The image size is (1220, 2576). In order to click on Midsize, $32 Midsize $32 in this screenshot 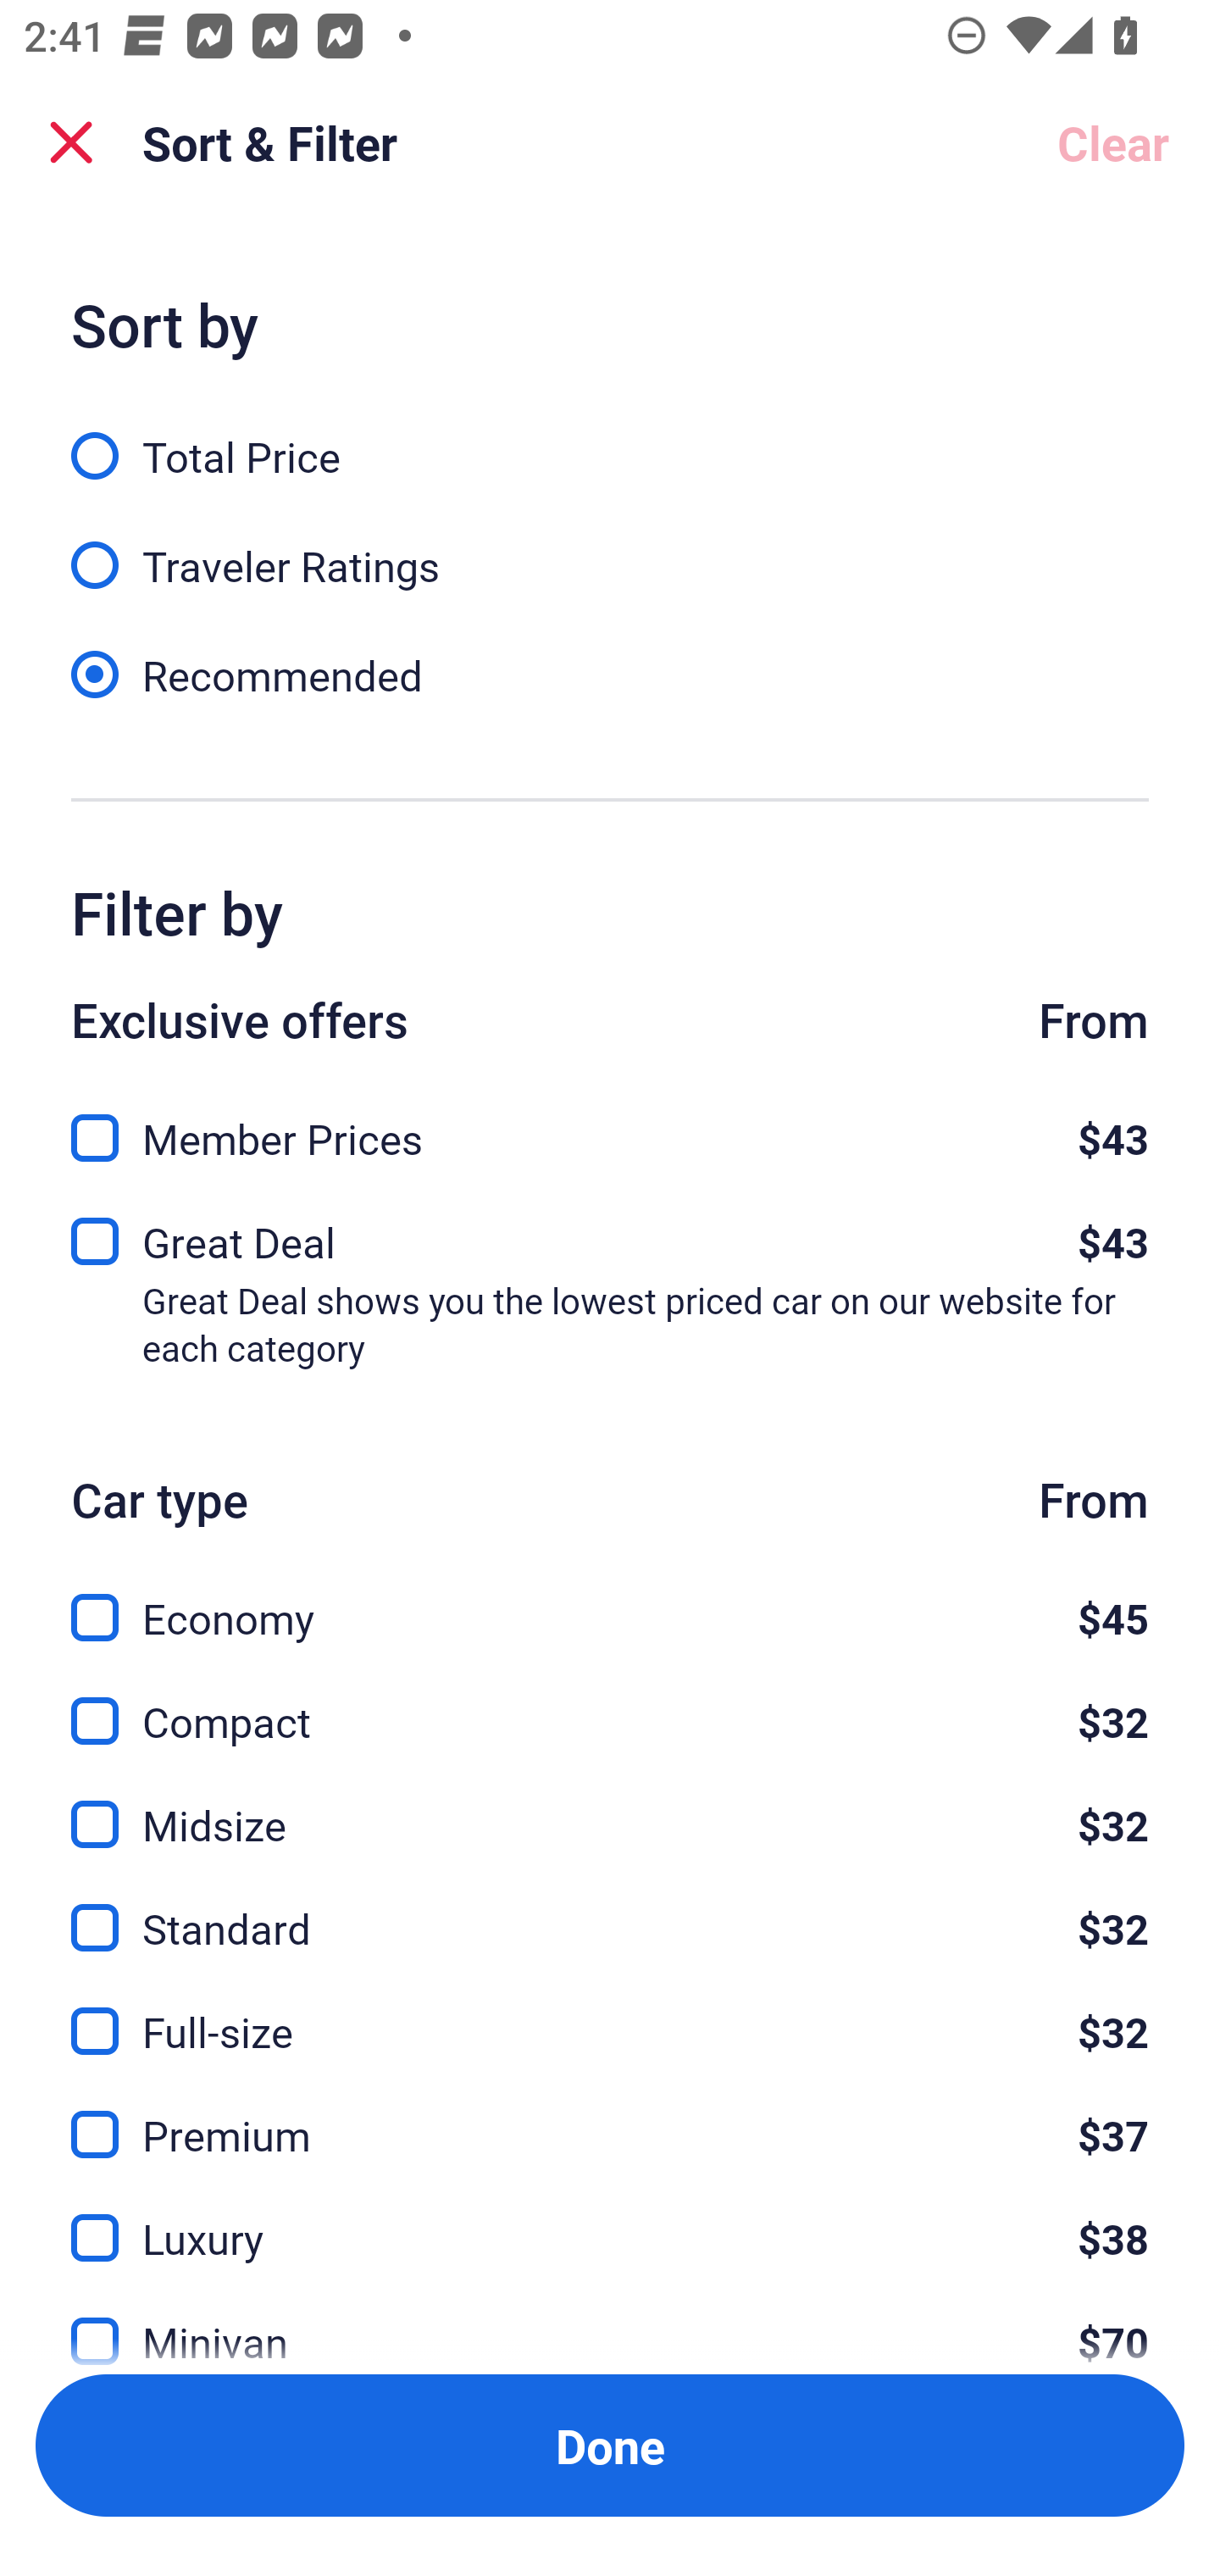, I will do `click(610, 1805)`.